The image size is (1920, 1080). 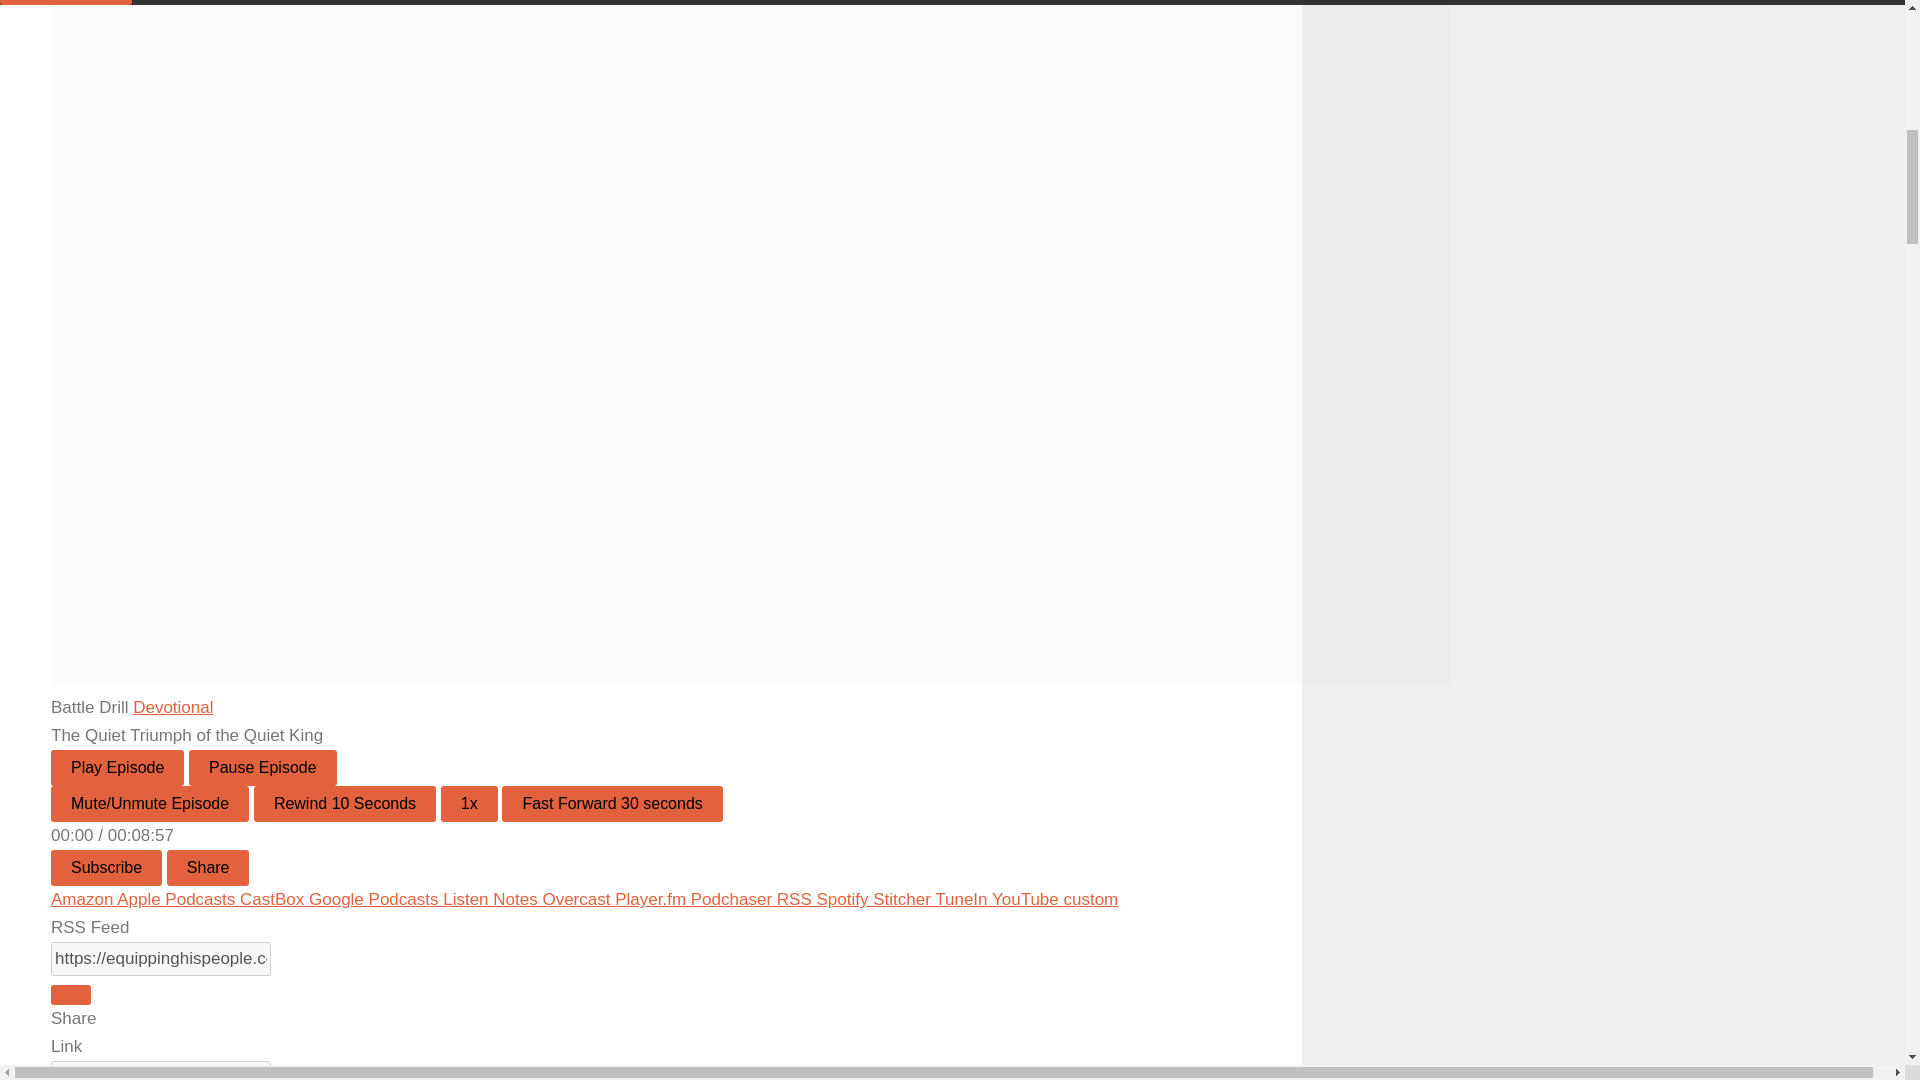 What do you see at coordinates (469, 804) in the screenshot?
I see `Playback Speed` at bounding box center [469, 804].